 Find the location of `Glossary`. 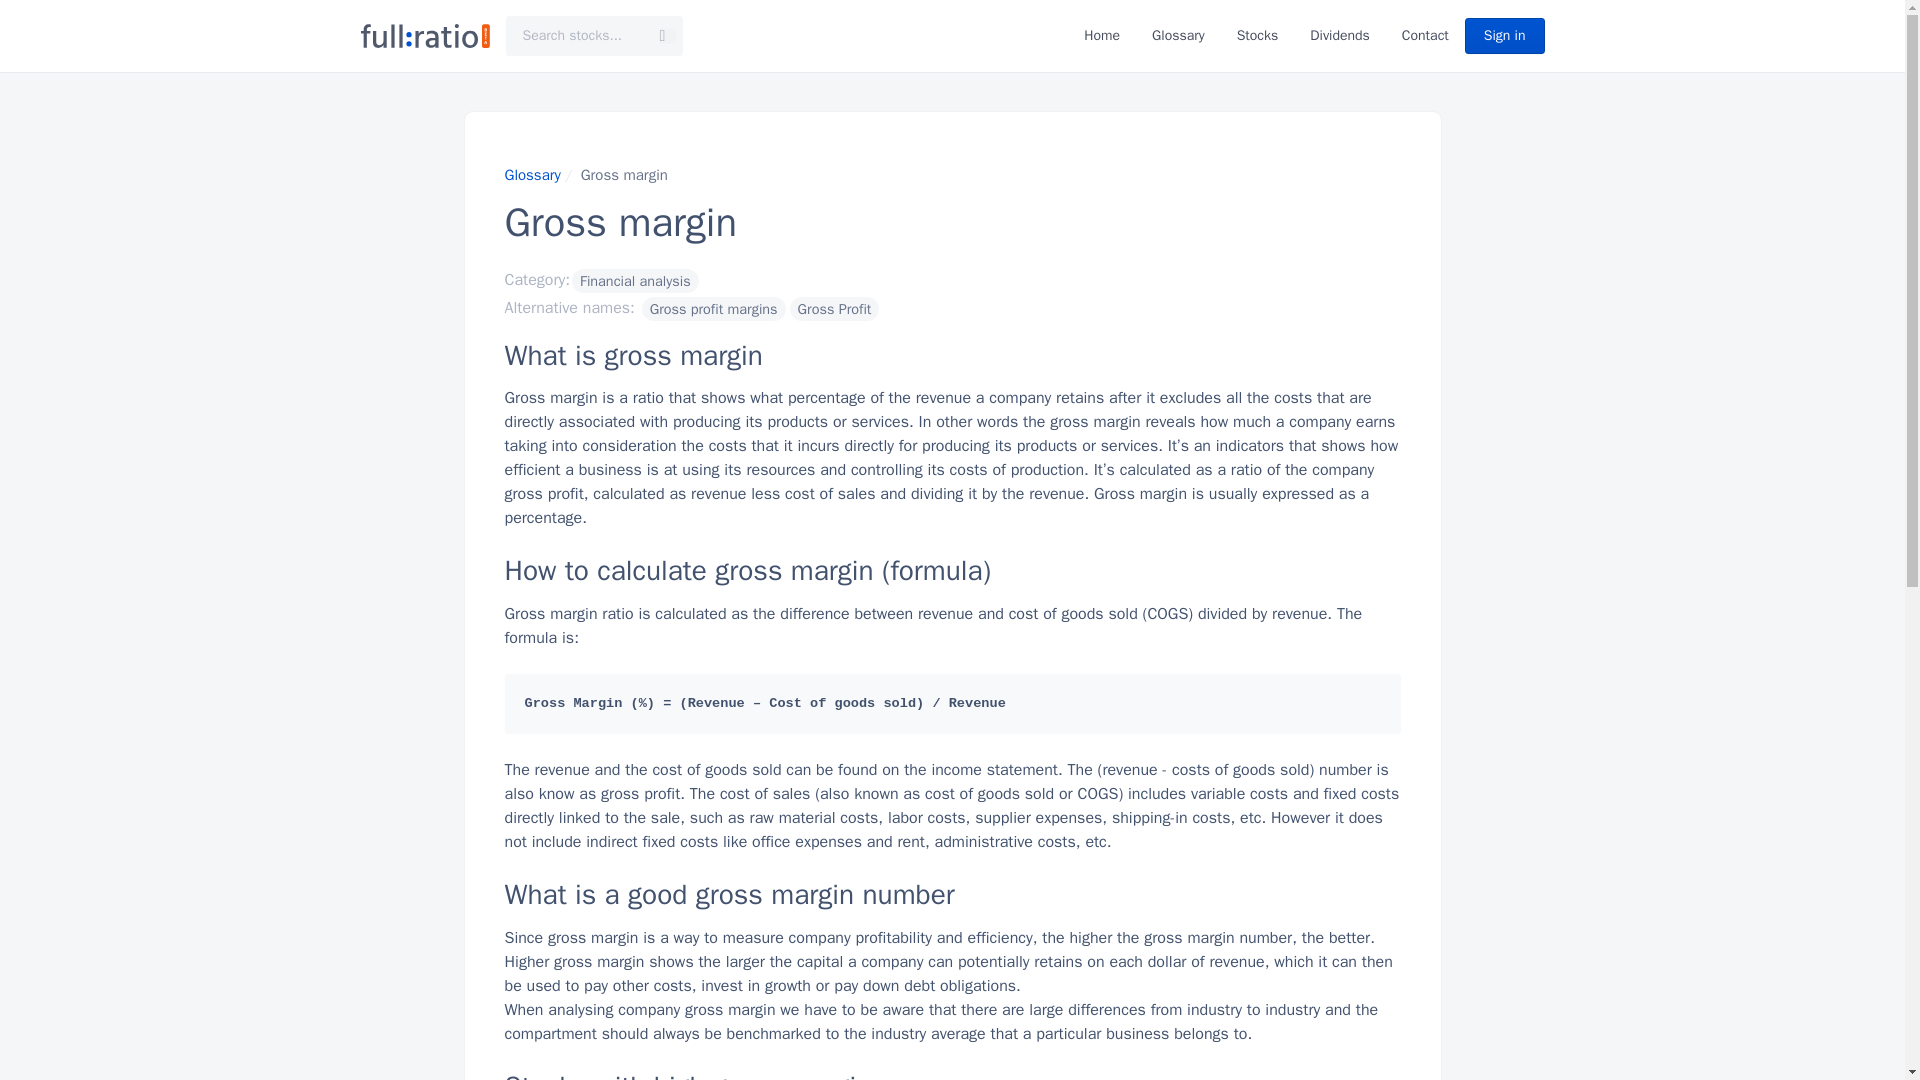

Glossary is located at coordinates (532, 174).